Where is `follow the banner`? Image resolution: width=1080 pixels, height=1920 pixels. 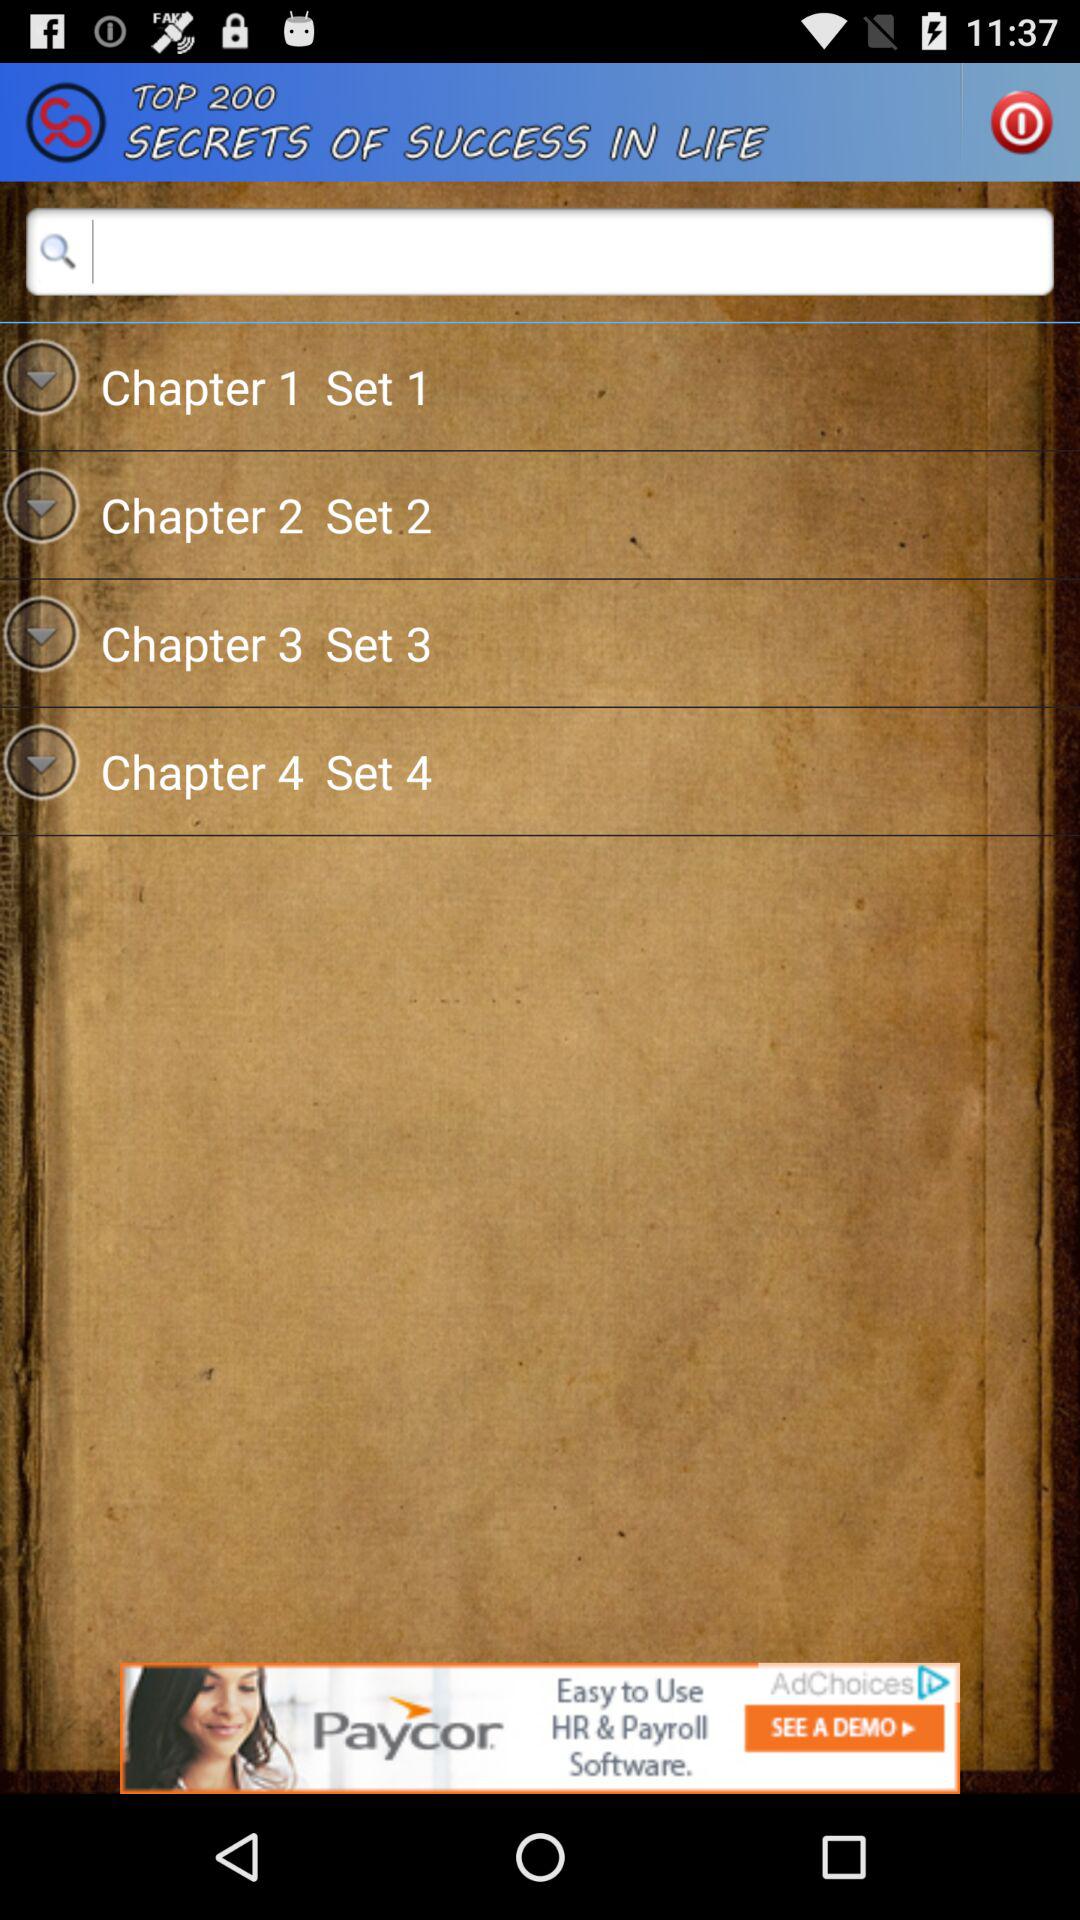 follow the banner is located at coordinates (540, 1728).